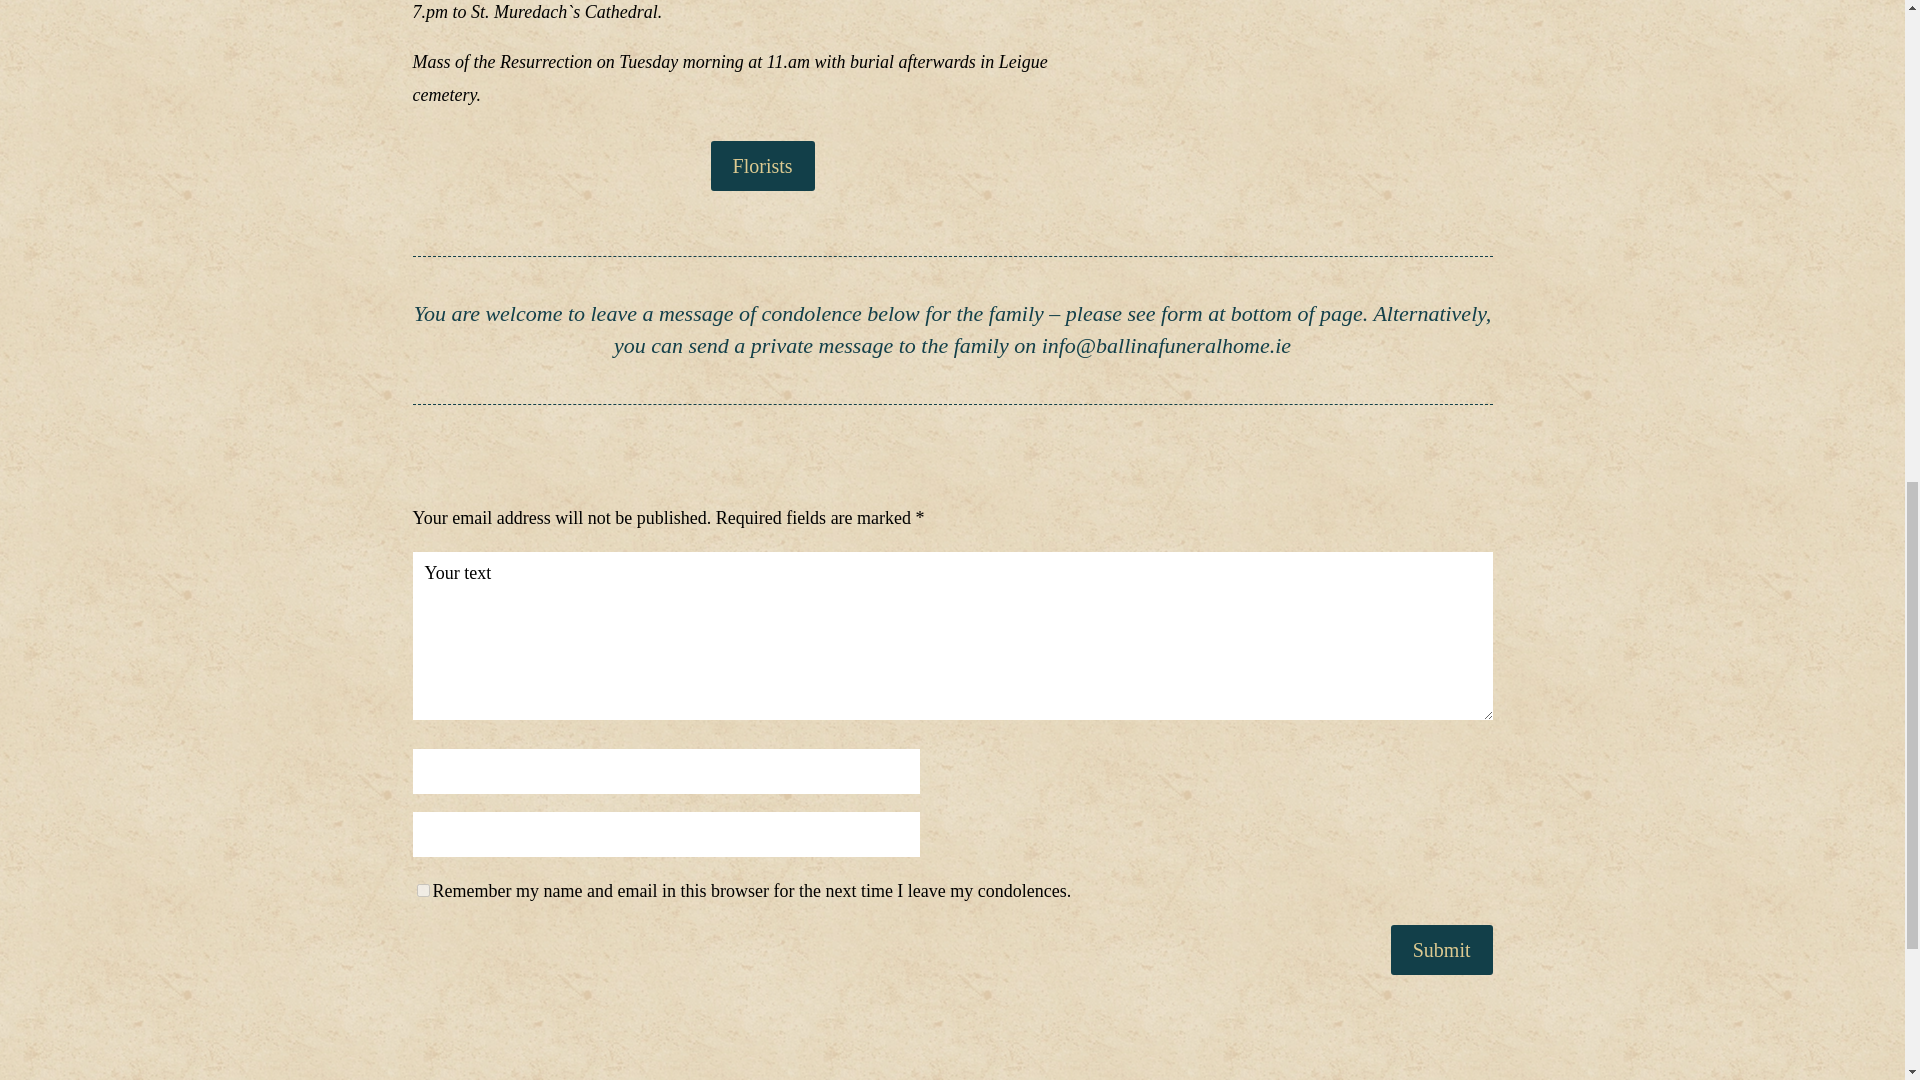 This screenshot has width=1920, height=1080. I want to click on yes, so click(422, 890).